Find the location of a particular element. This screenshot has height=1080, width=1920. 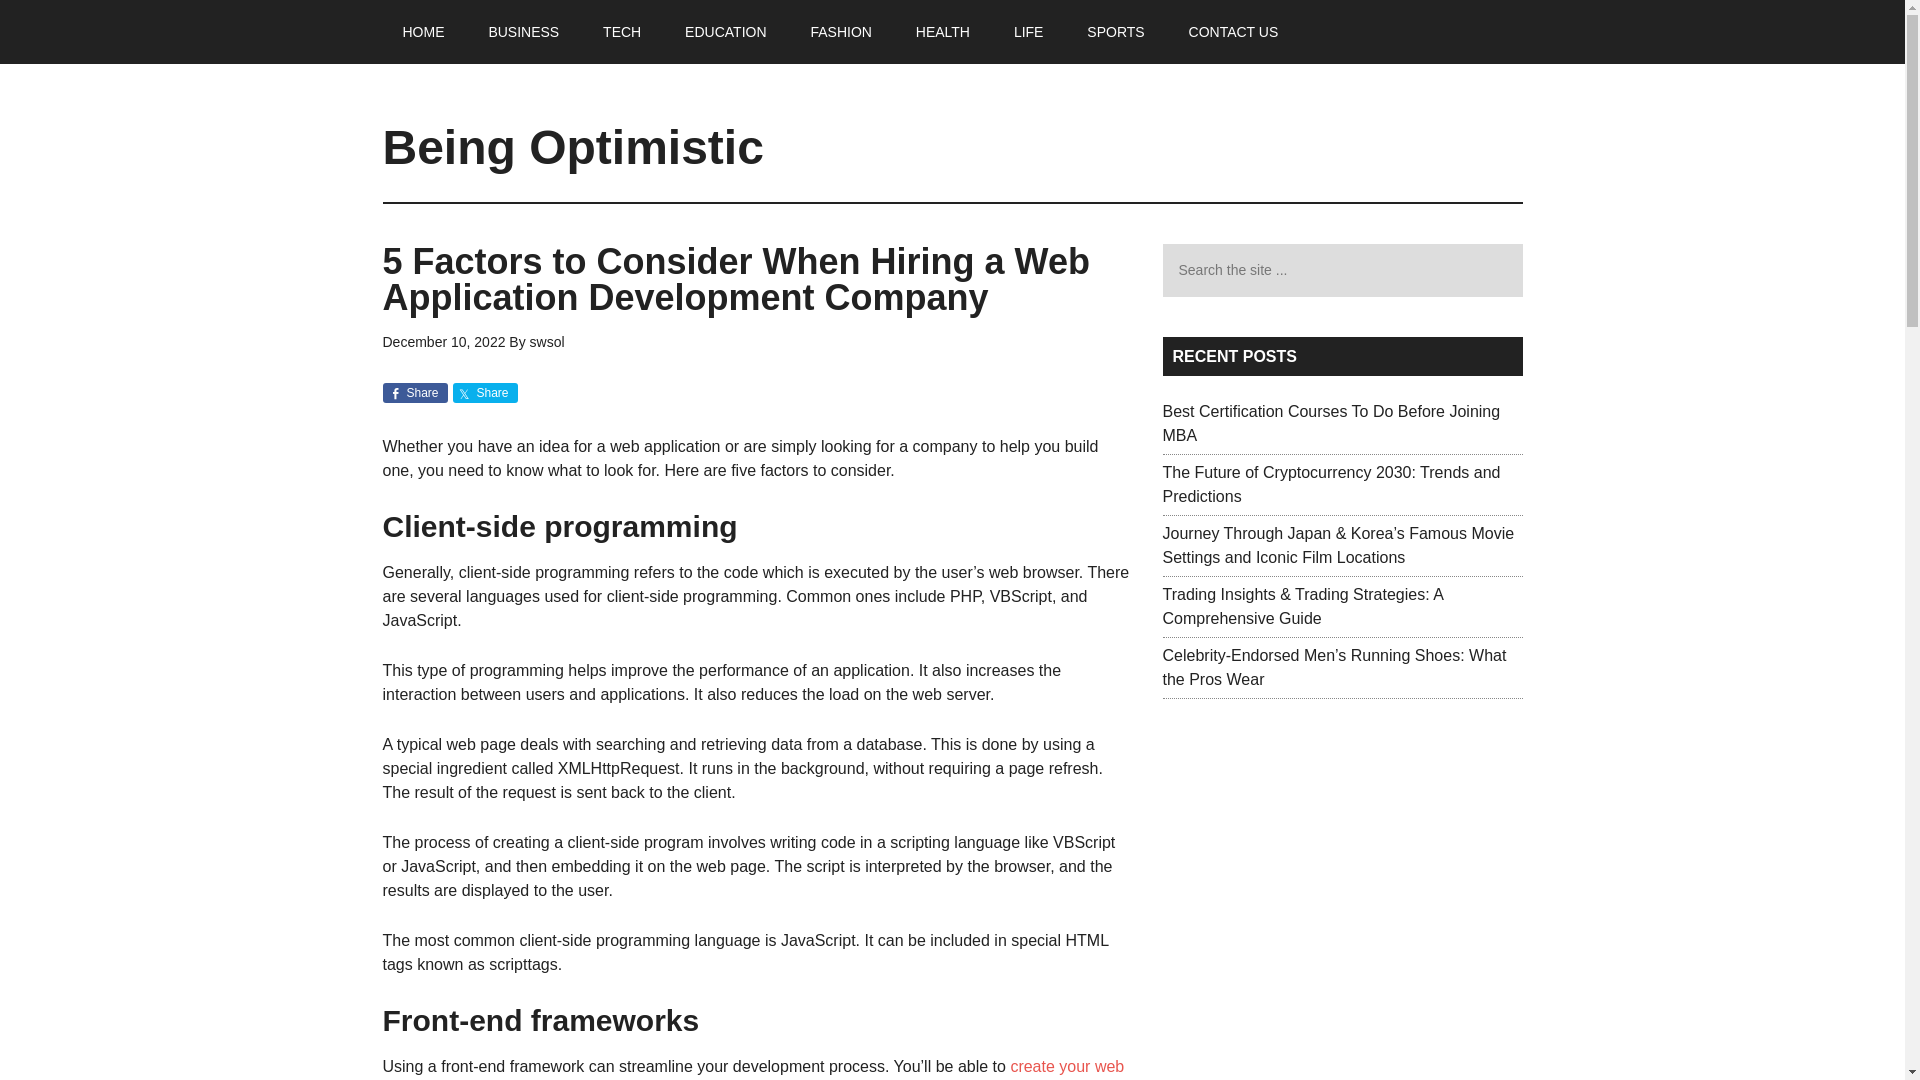

SPORTS is located at coordinates (1115, 32).